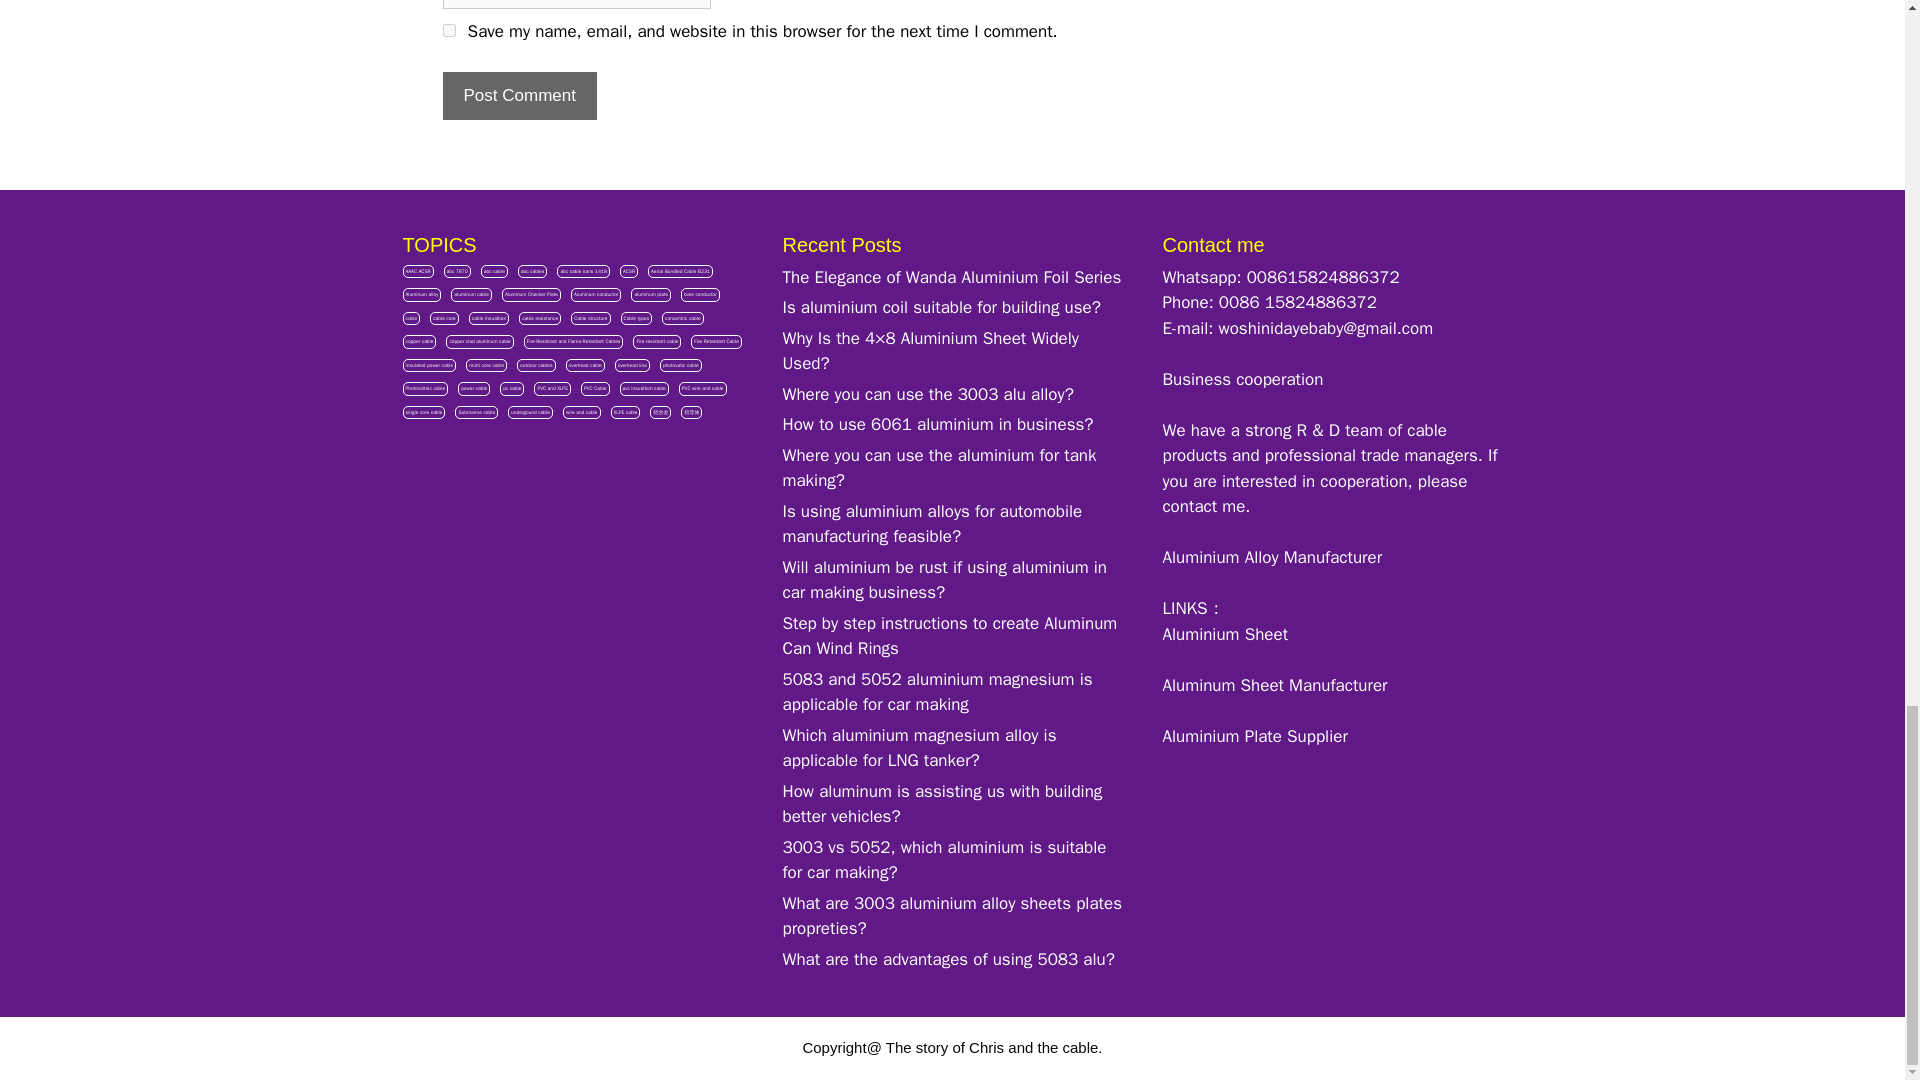 This screenshot has height=1080, width=1920. Describe the element at coordinates (700, 295) in the screenshot. I see `bare conductor` at that location.